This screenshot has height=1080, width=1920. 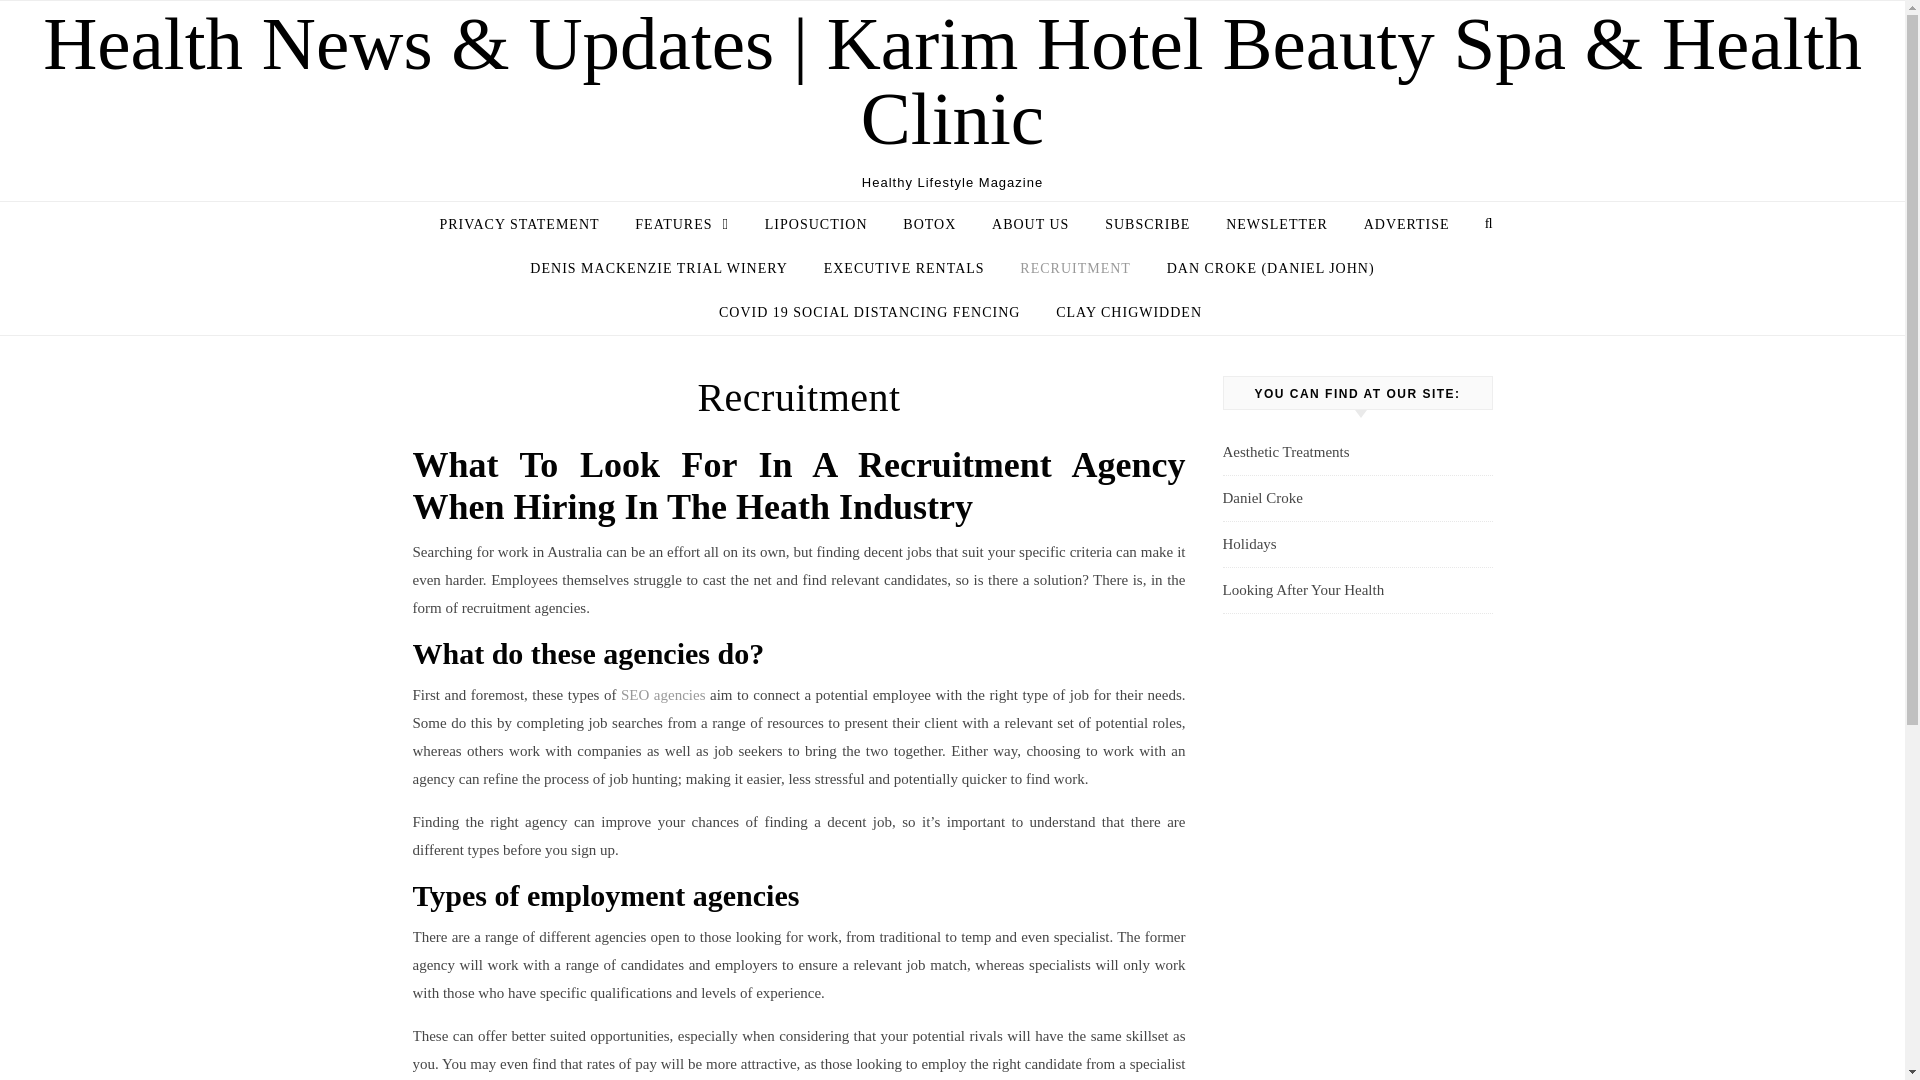 What do you see at coordinates (904, 268) in the screenshot?
I see `EXECUTIVE RENTALS` at bounding box center [904, 268].